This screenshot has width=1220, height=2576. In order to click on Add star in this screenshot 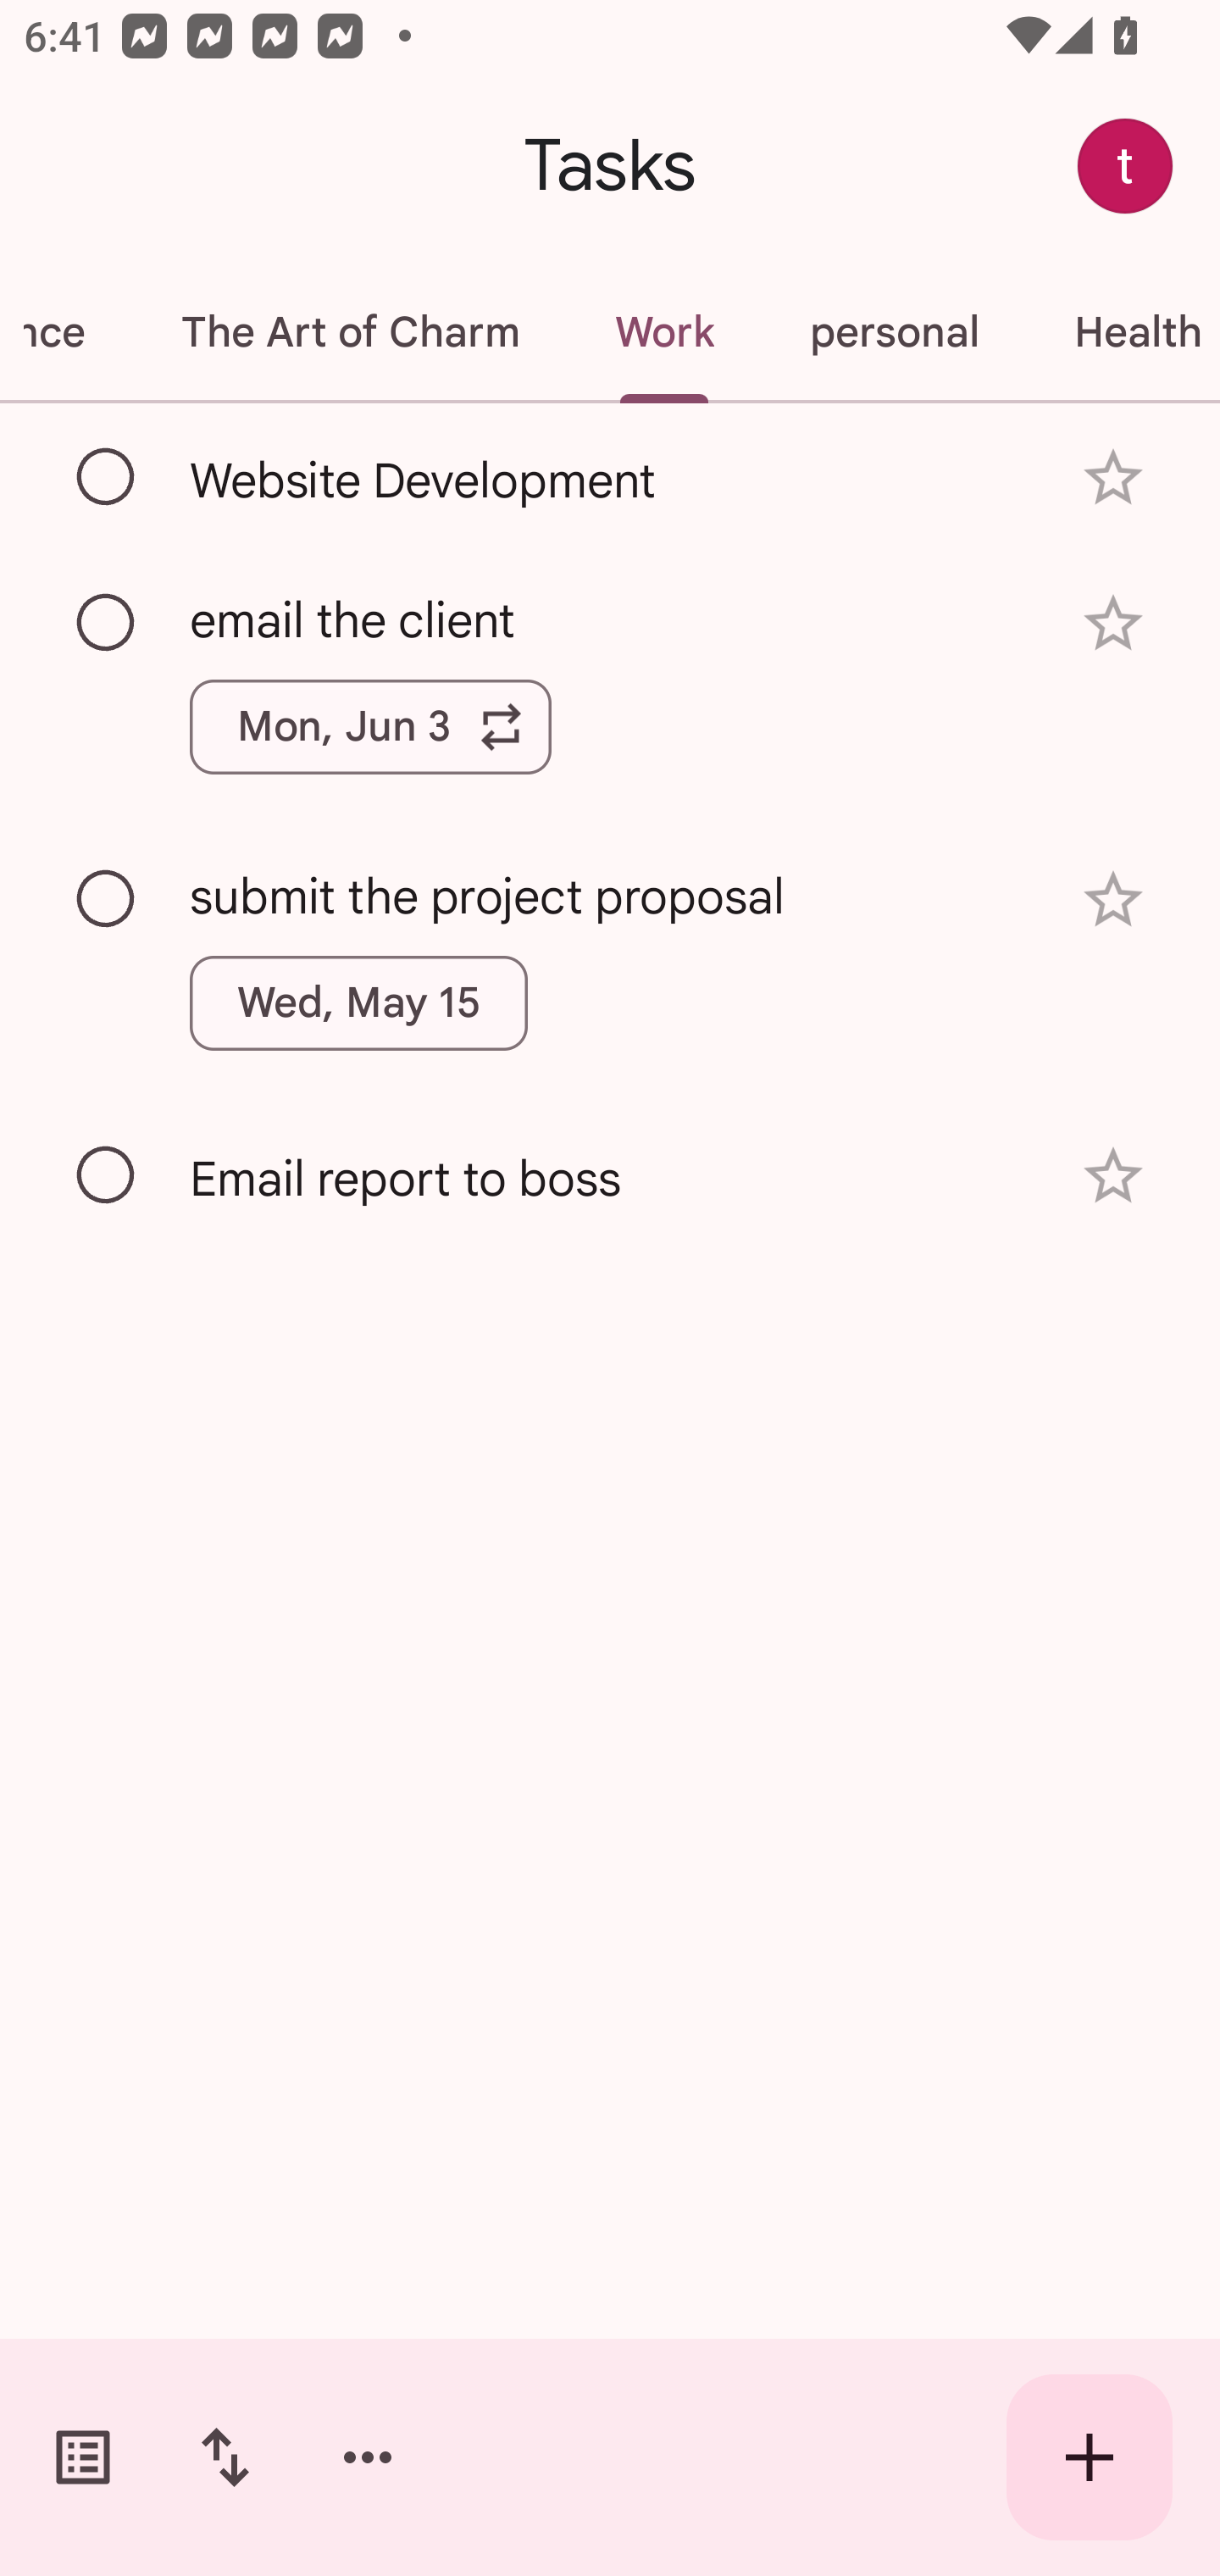, I will do `click(1113, 900)`.